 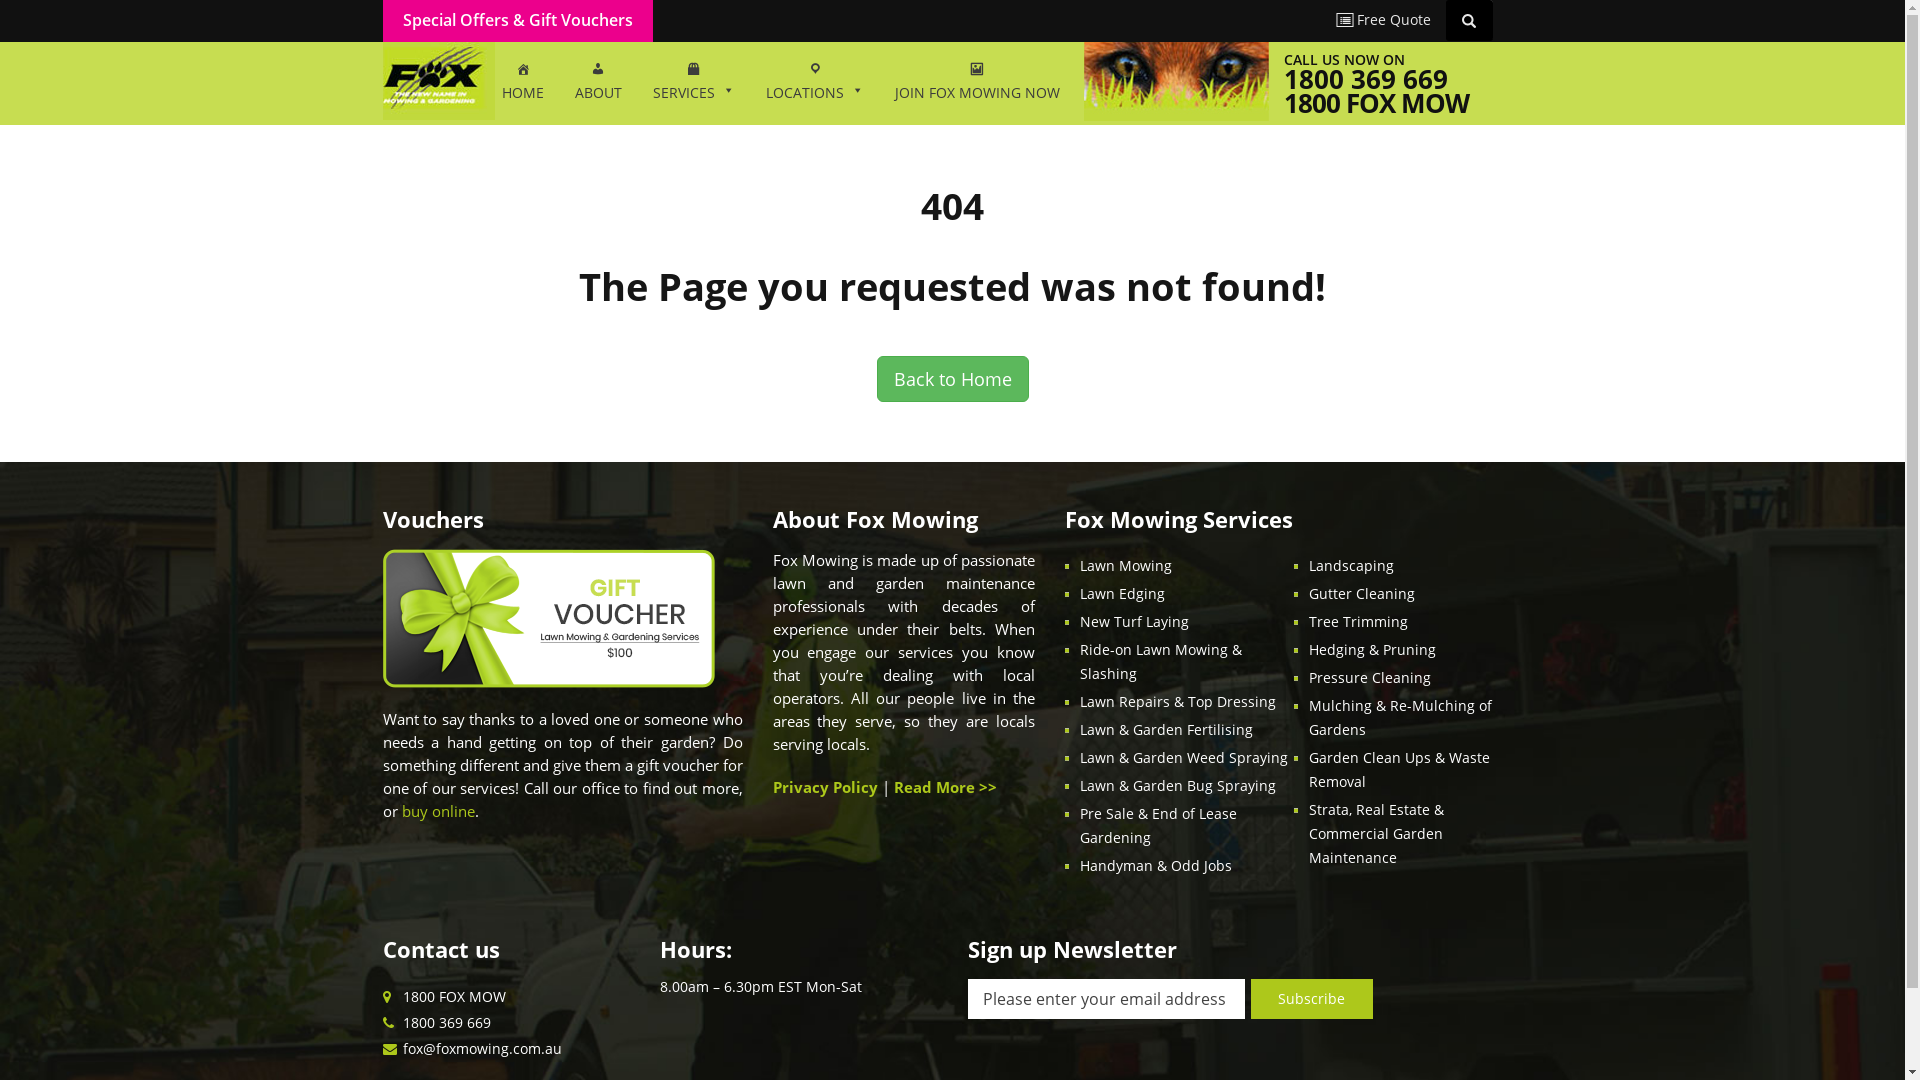 I want to click on Lawn & Garden Fertilising, so click(x=1166, y=730).